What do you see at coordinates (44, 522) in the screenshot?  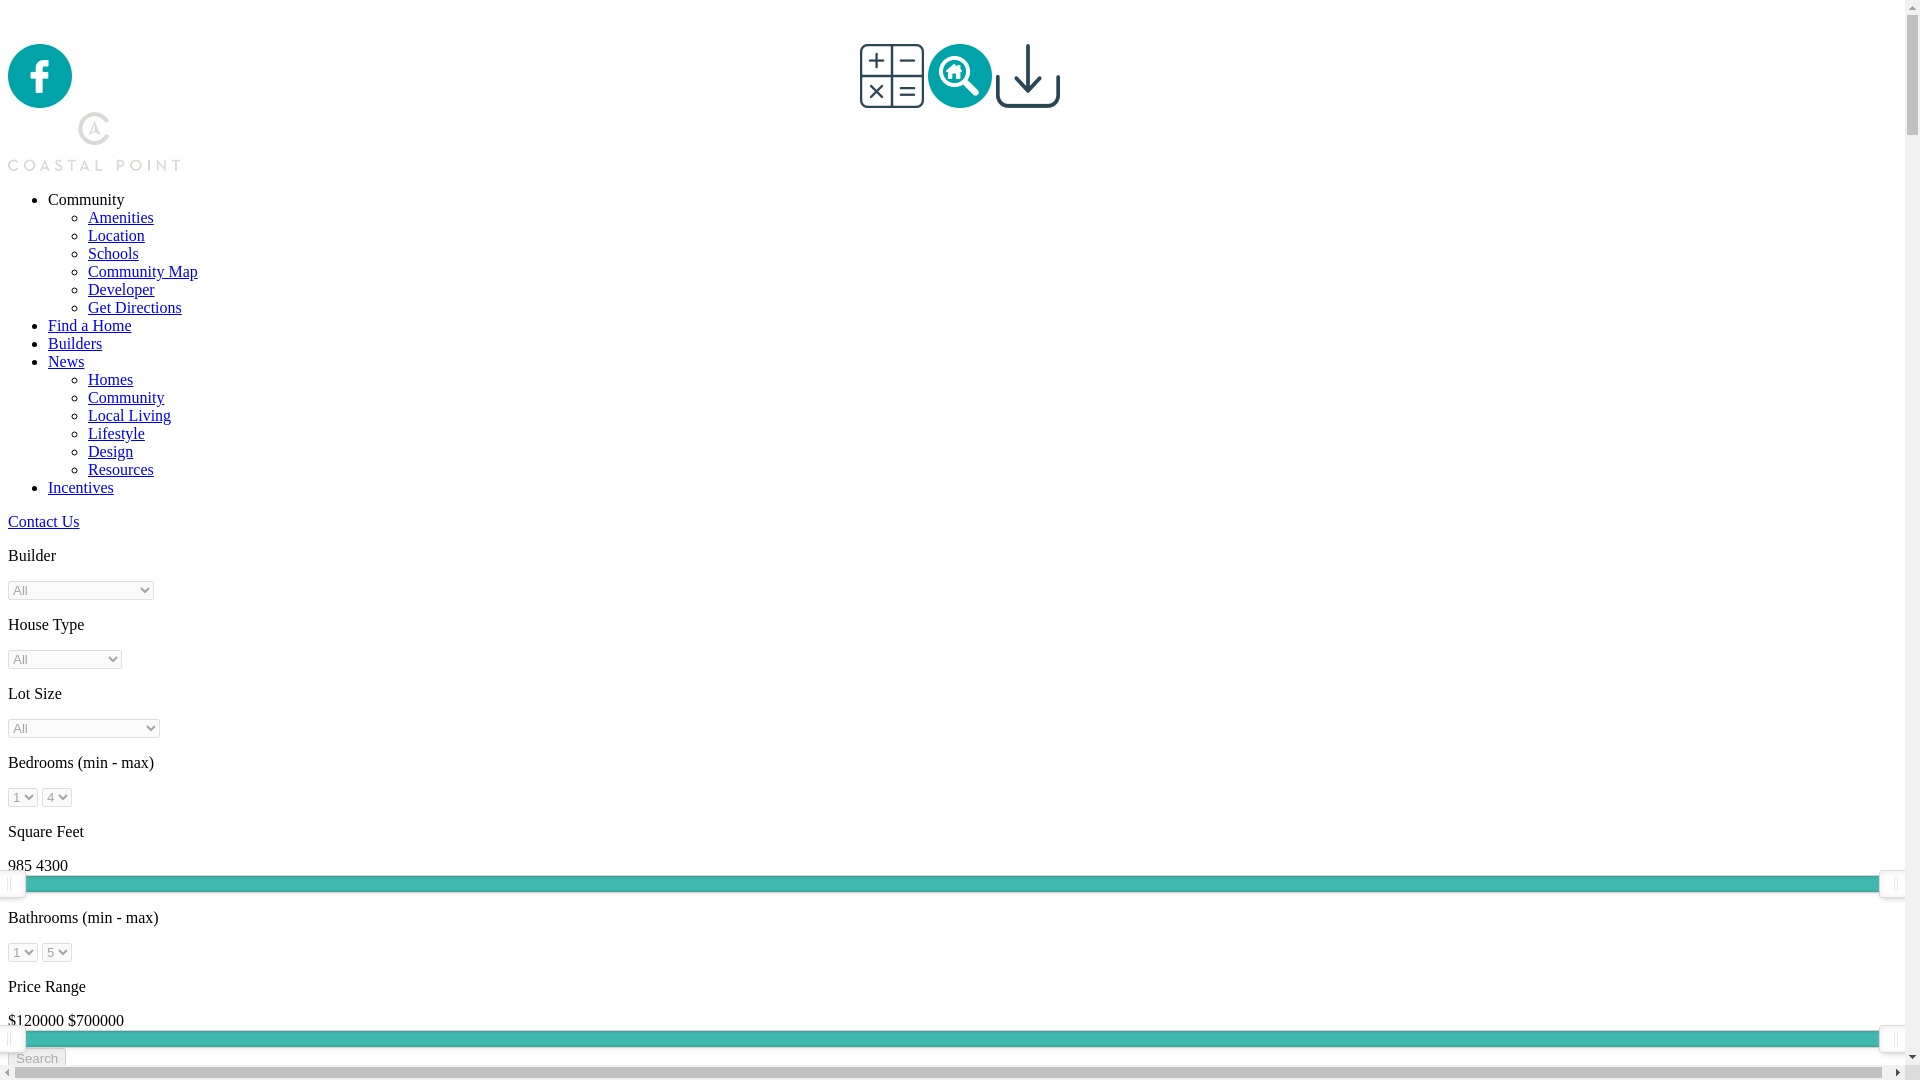 I see `Contact Us` at bounding box center [44, 522].